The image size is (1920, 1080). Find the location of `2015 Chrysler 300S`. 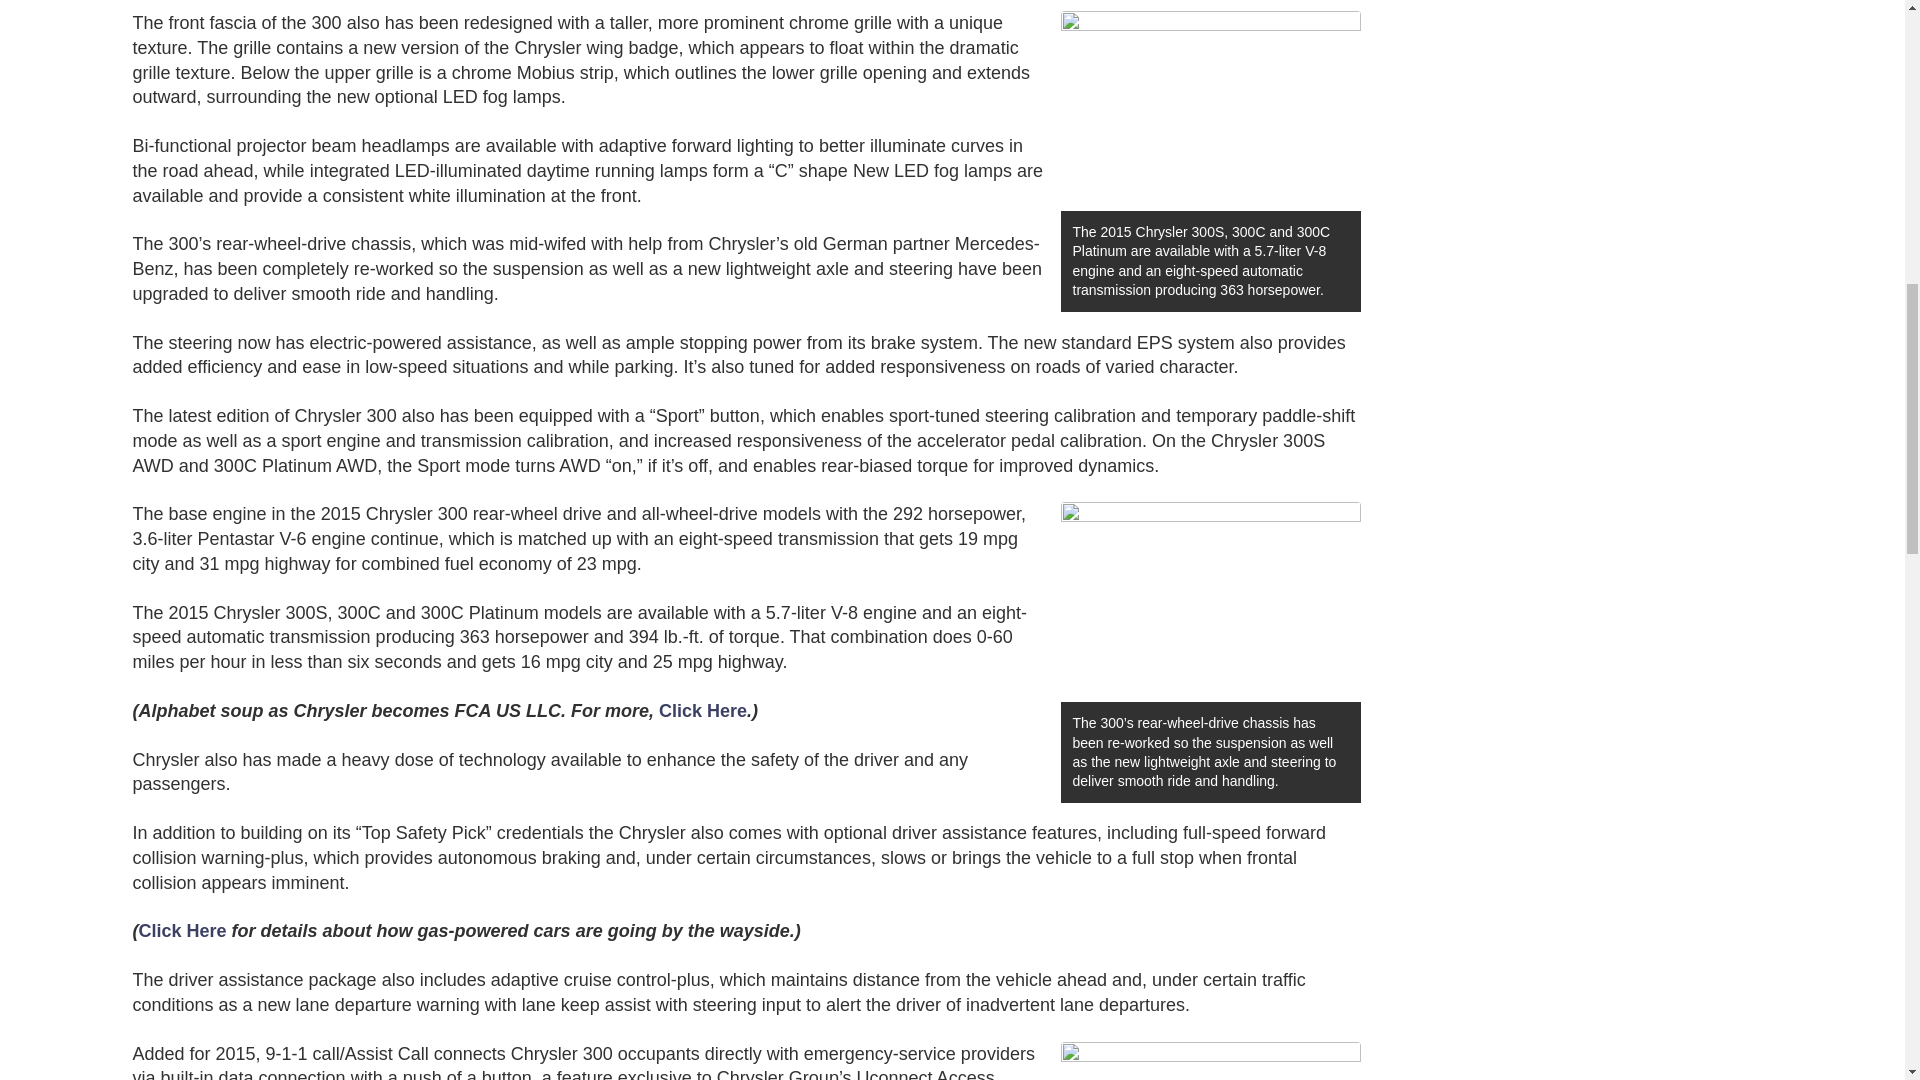

2015 Chrysler 300S is located at coordinates (1209, 1061).